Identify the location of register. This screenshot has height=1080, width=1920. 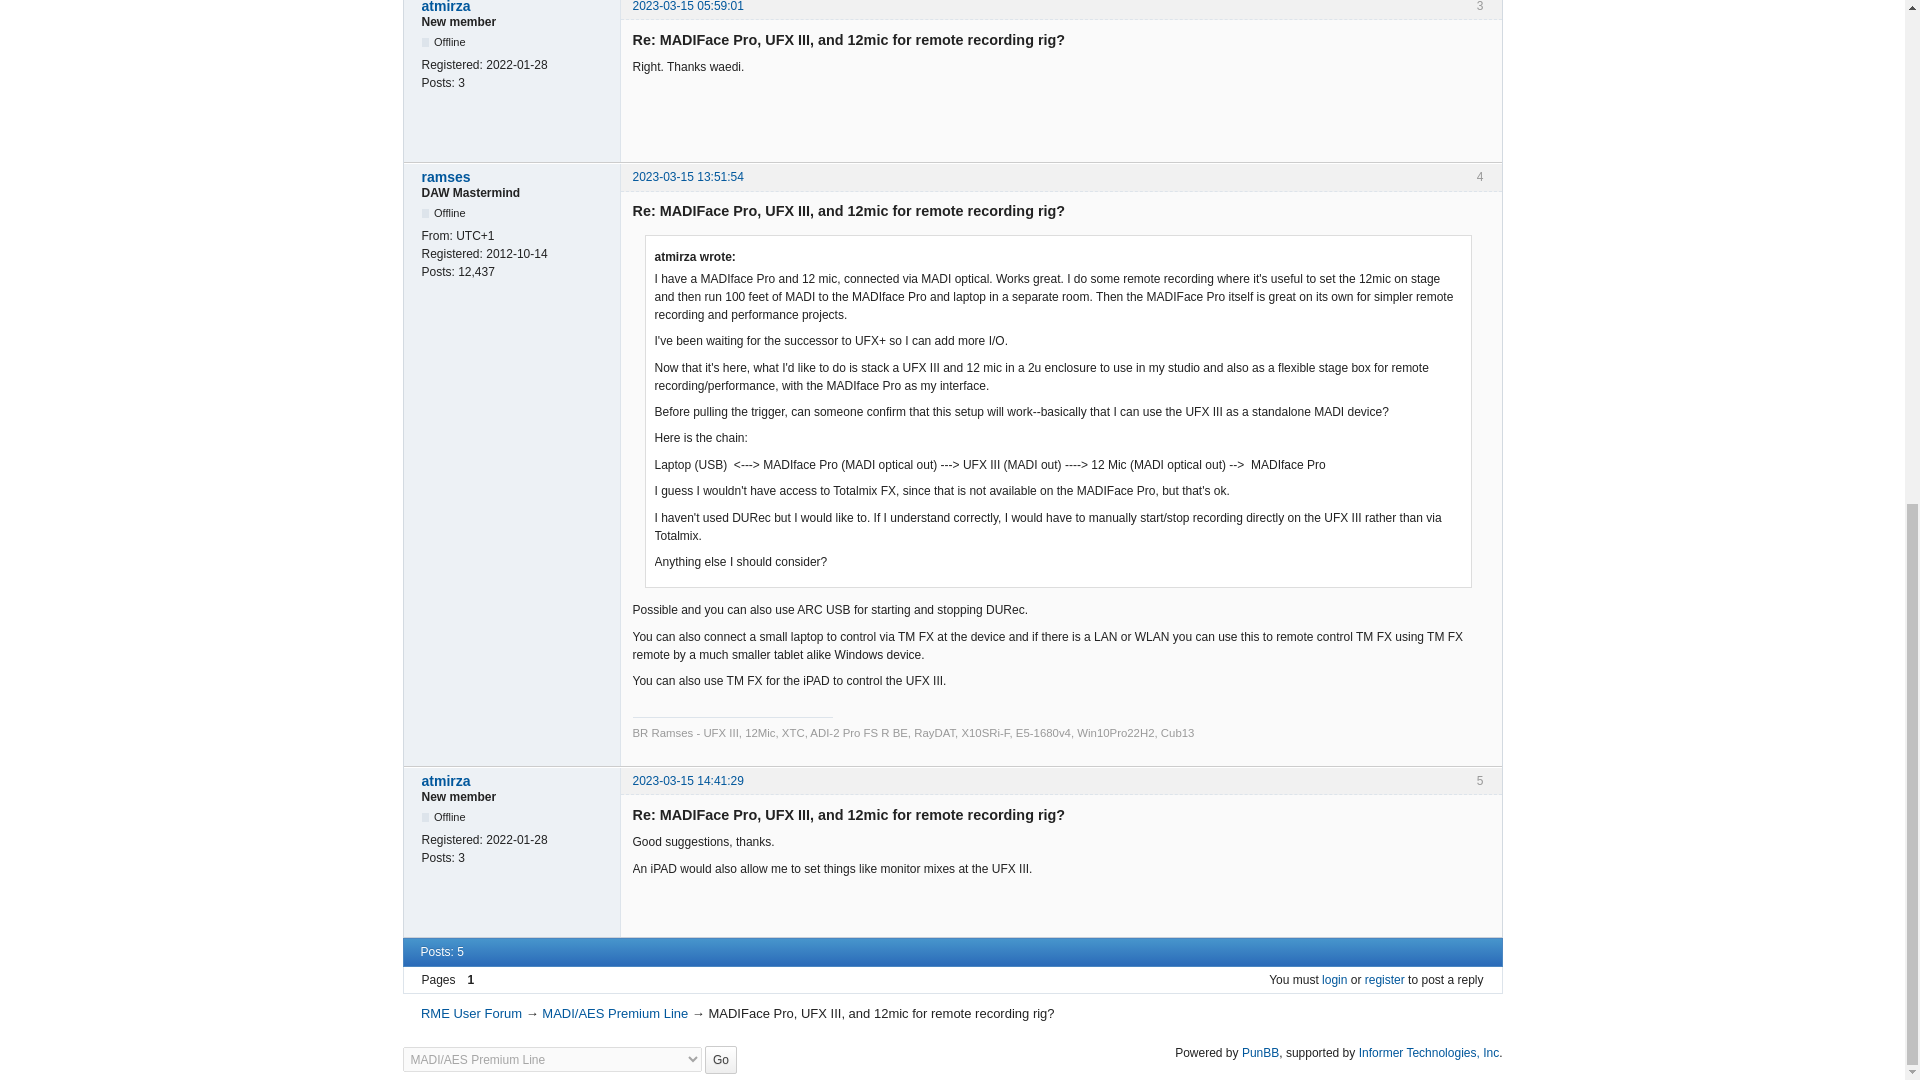
(1385, 980).